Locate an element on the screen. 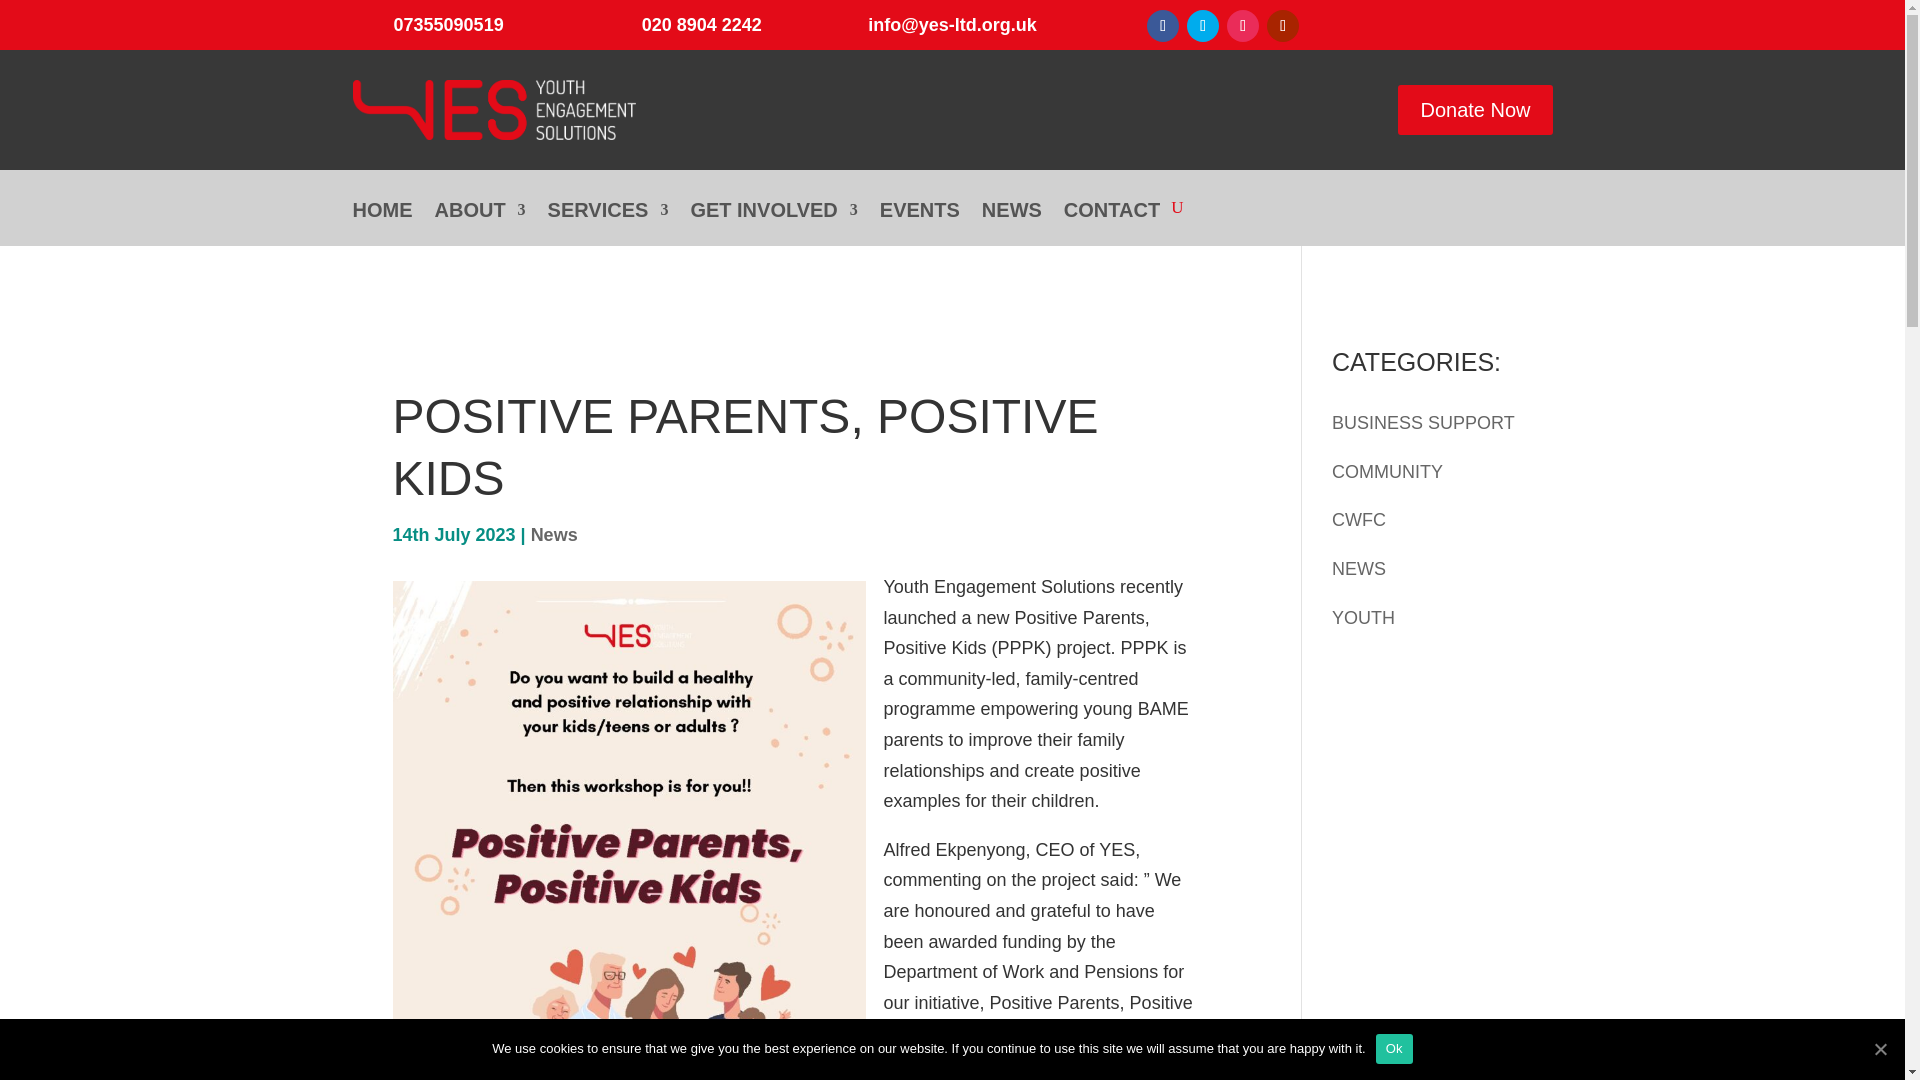  Follow on Instagram is located at coordinates (1242, 26).